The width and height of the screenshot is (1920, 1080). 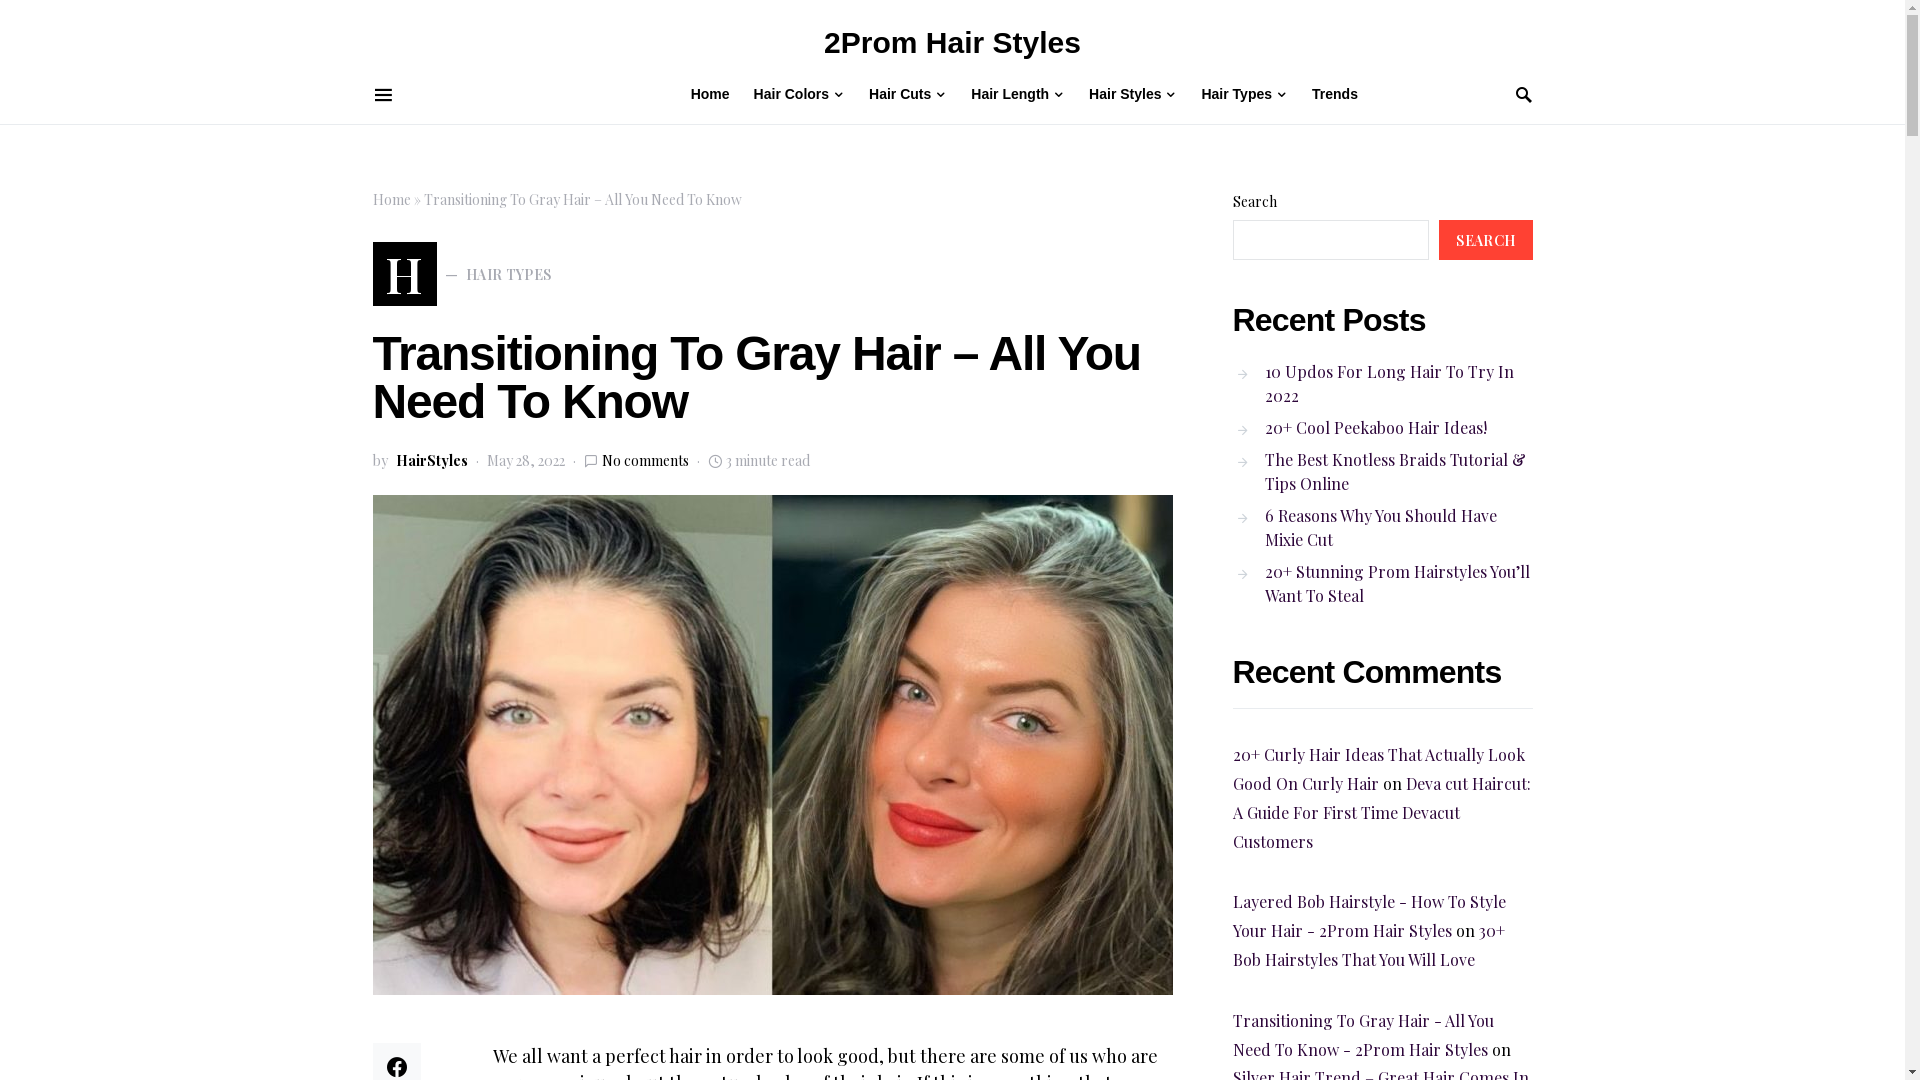 What do you see at coordinates (800, 94) in the screenshot?
I see `Hair Colors` at bounding box center [800, 94].